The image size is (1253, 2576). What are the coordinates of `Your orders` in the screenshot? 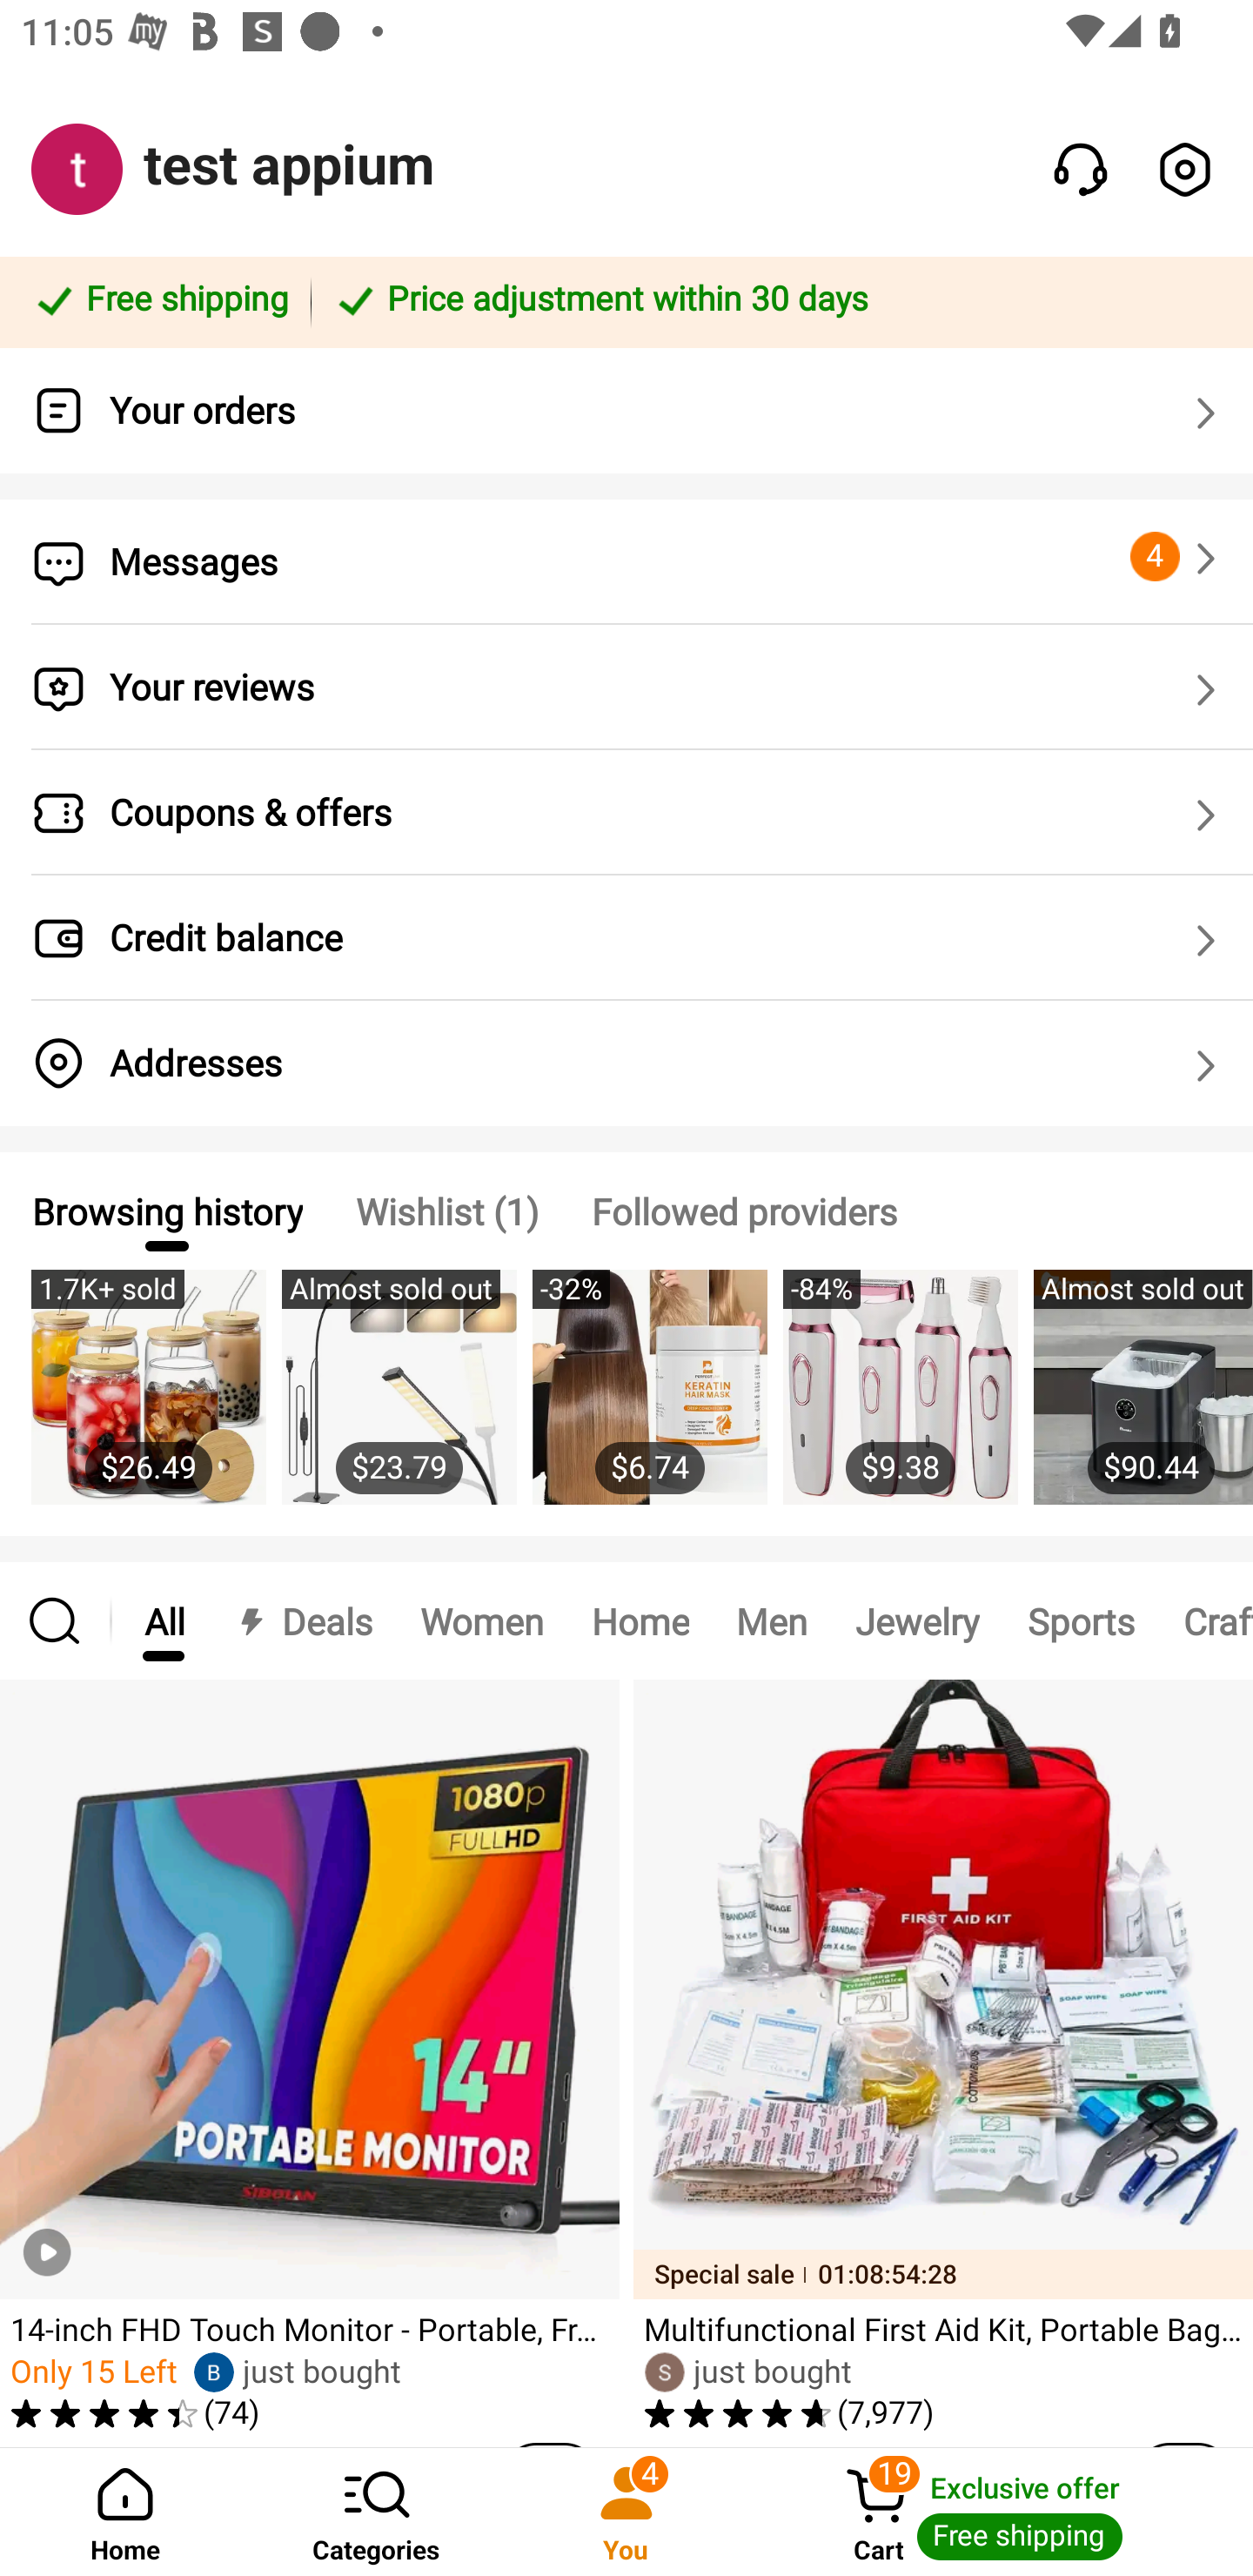 It's located at (626, 411).